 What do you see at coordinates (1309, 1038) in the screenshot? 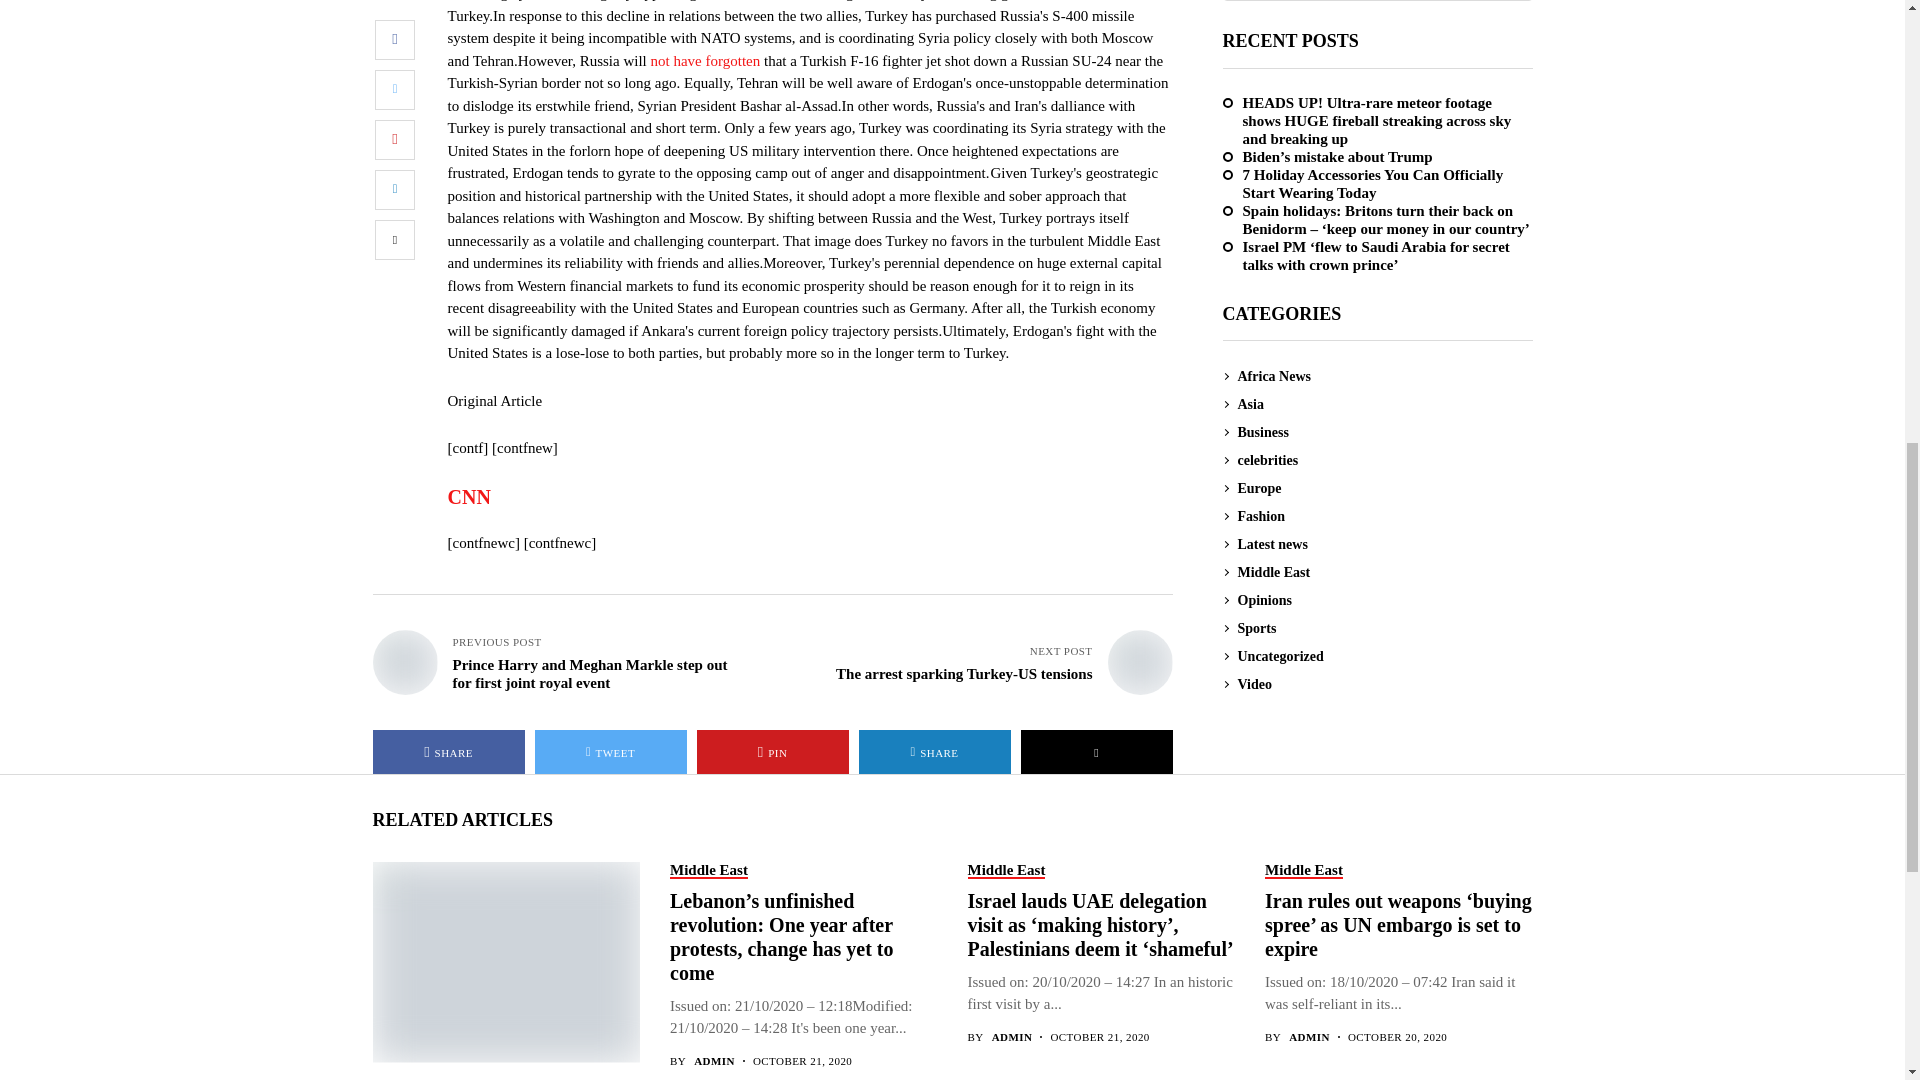
I see `Posts by admin` at bounding box center [1309, 1038].